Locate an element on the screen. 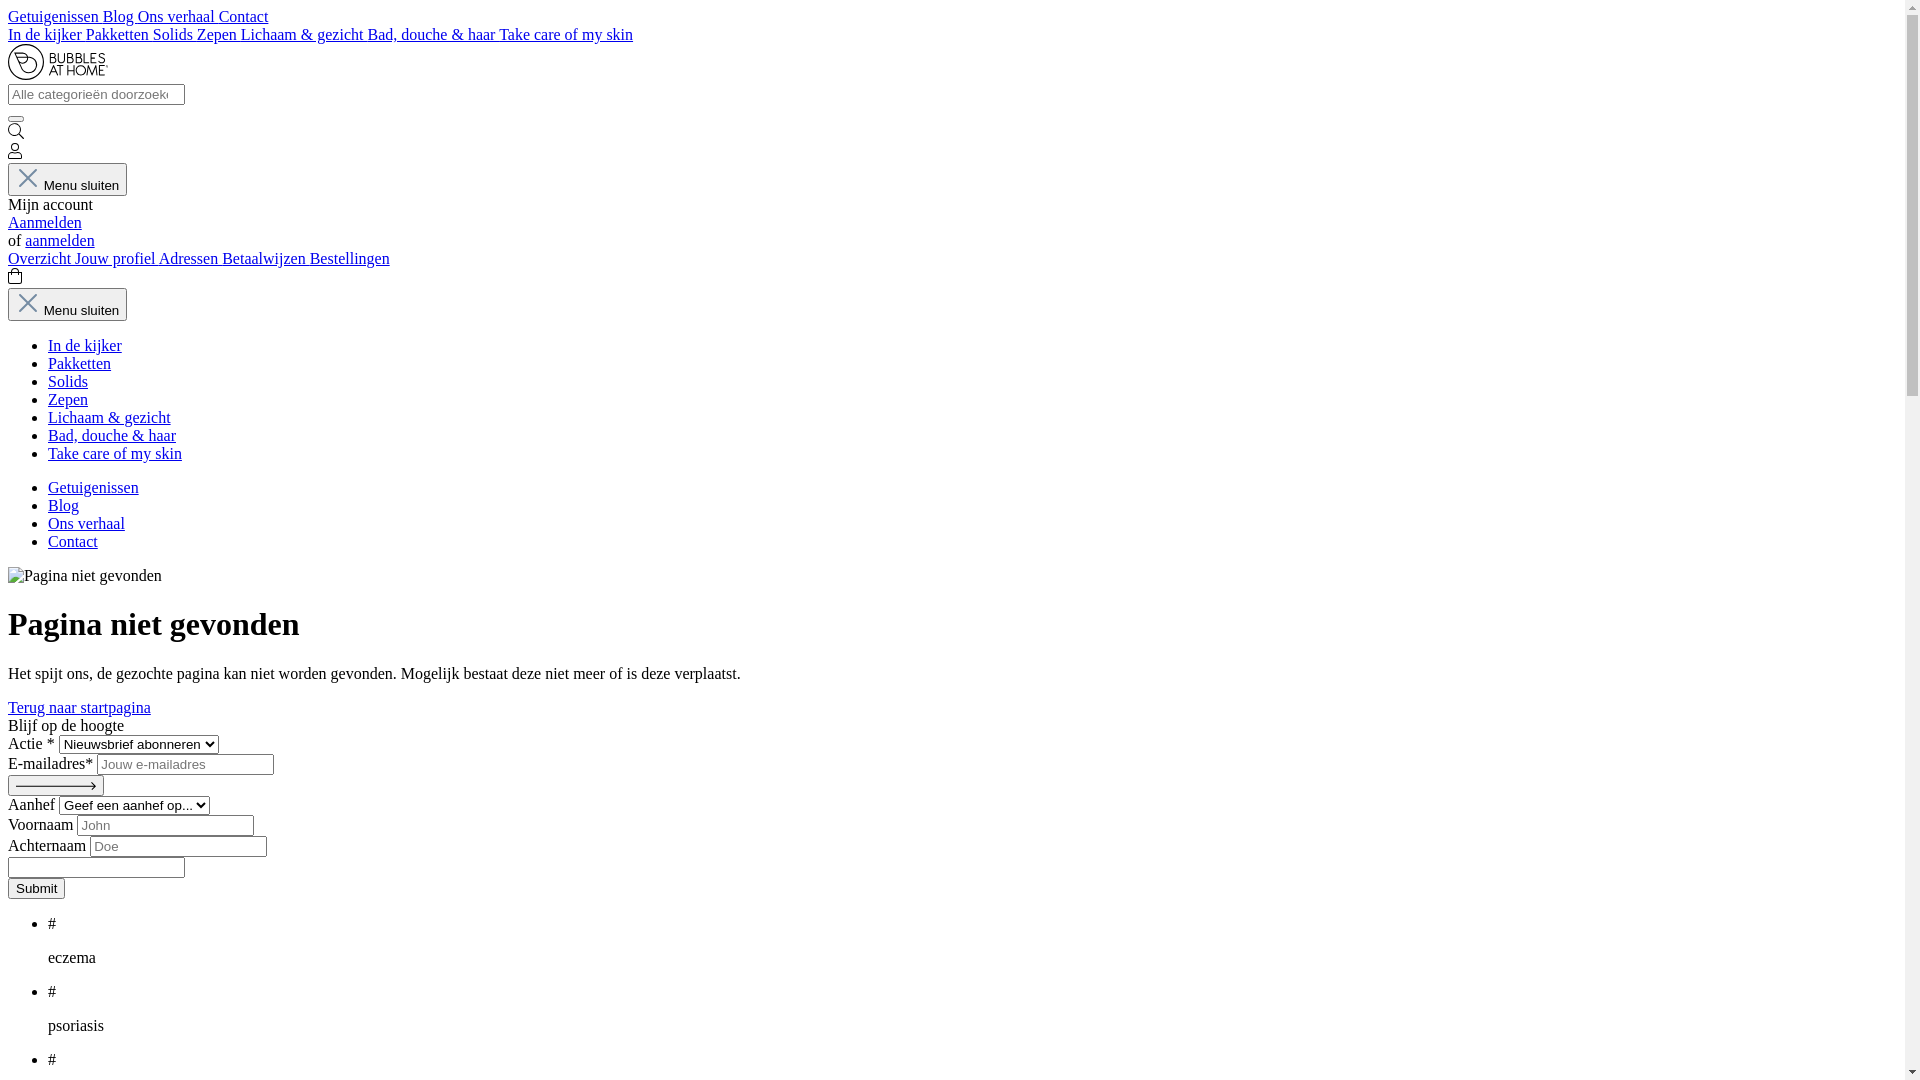 Image resolution: width=1920 pixels, height=1080 pixels. Take care of my skin is located at coordinates (566, 34).